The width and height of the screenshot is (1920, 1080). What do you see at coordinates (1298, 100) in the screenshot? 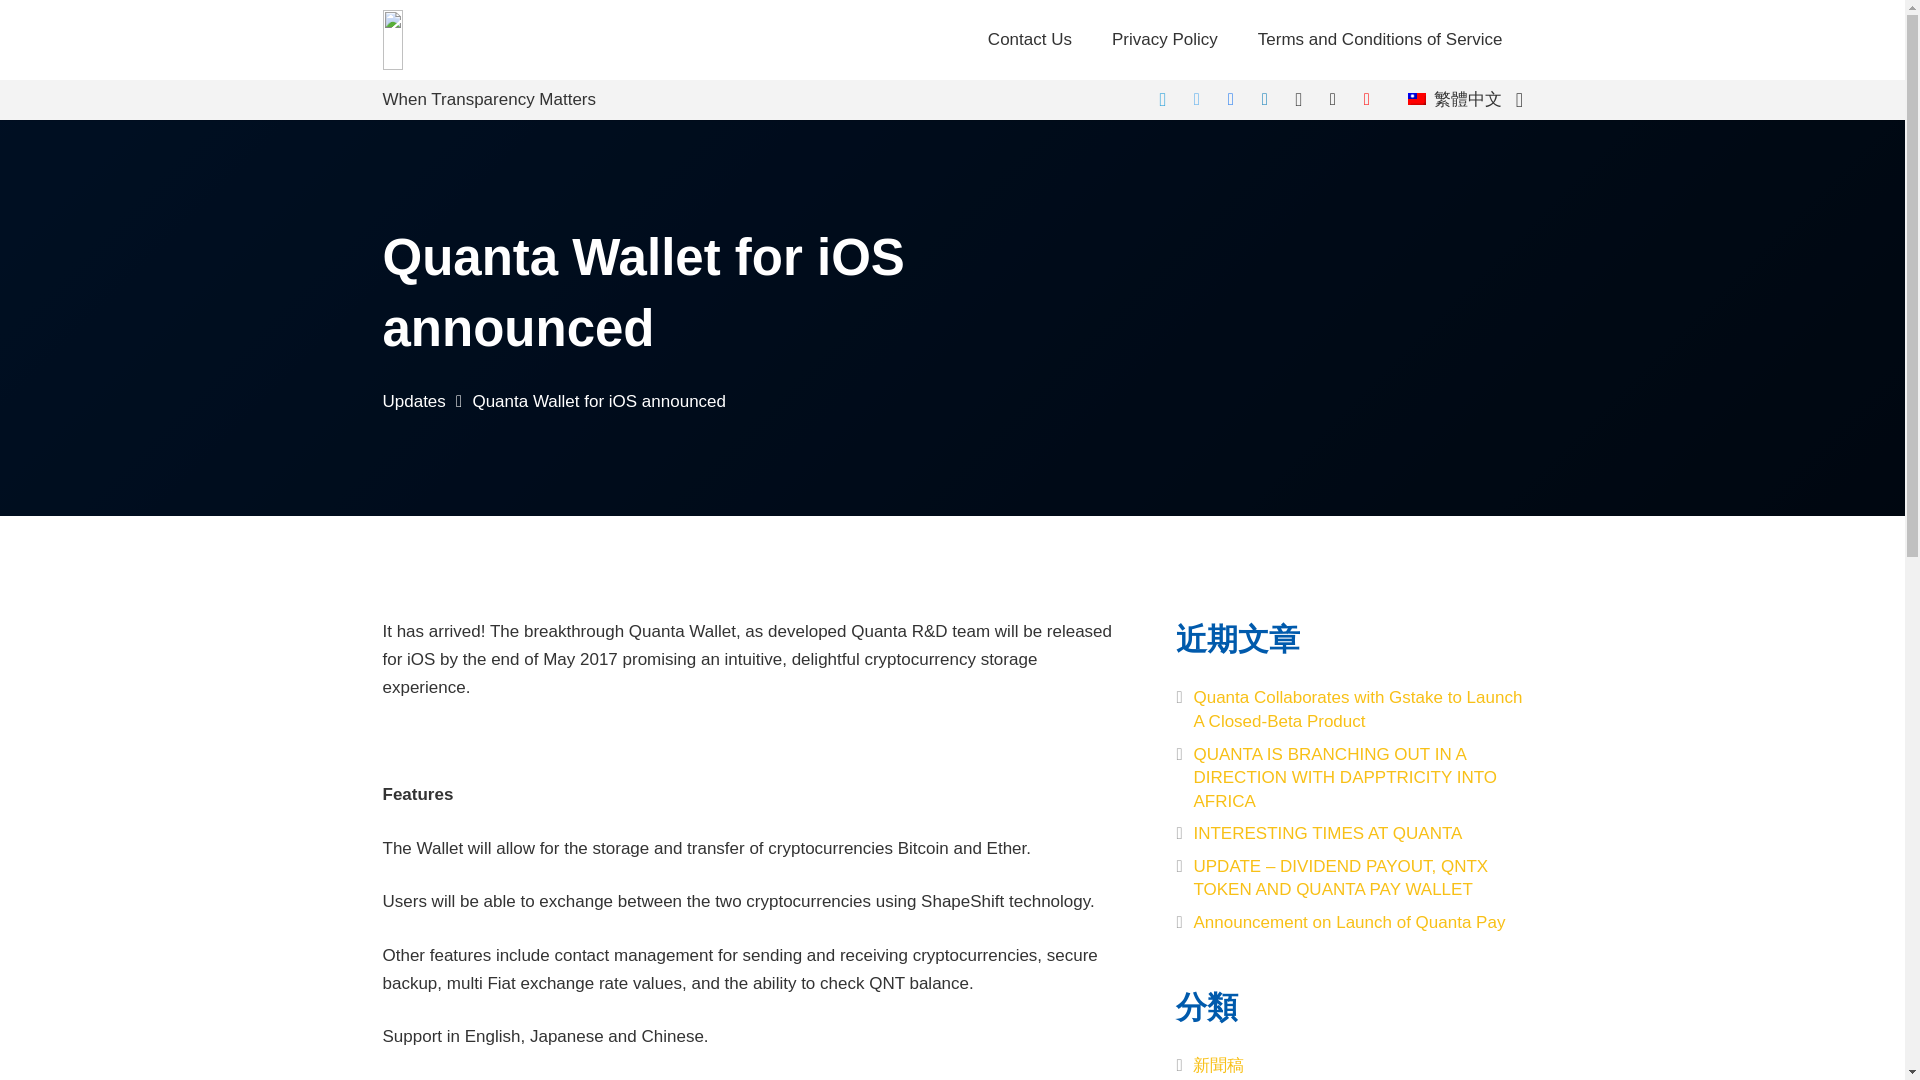
I see `Instagram` at bounding box center [1298, 100].